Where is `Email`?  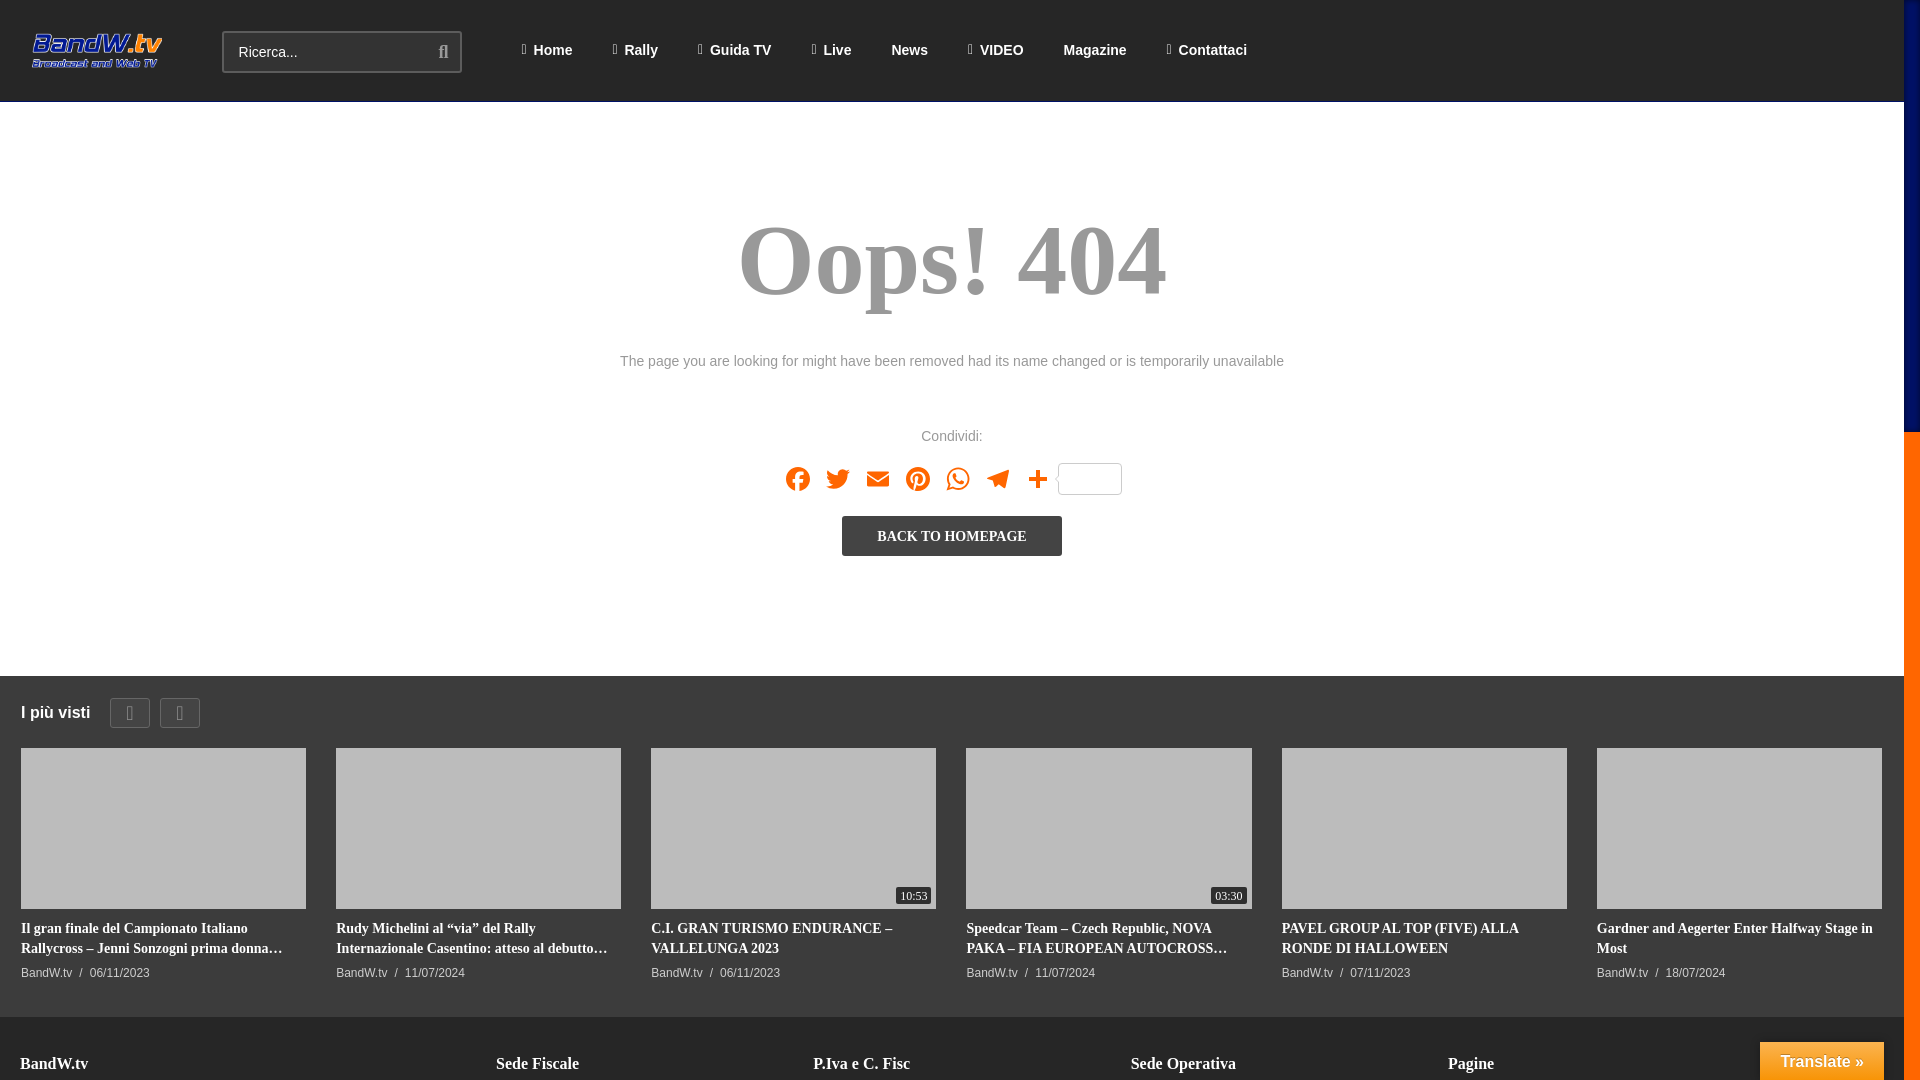 Email is located at coordinates (878, 482).